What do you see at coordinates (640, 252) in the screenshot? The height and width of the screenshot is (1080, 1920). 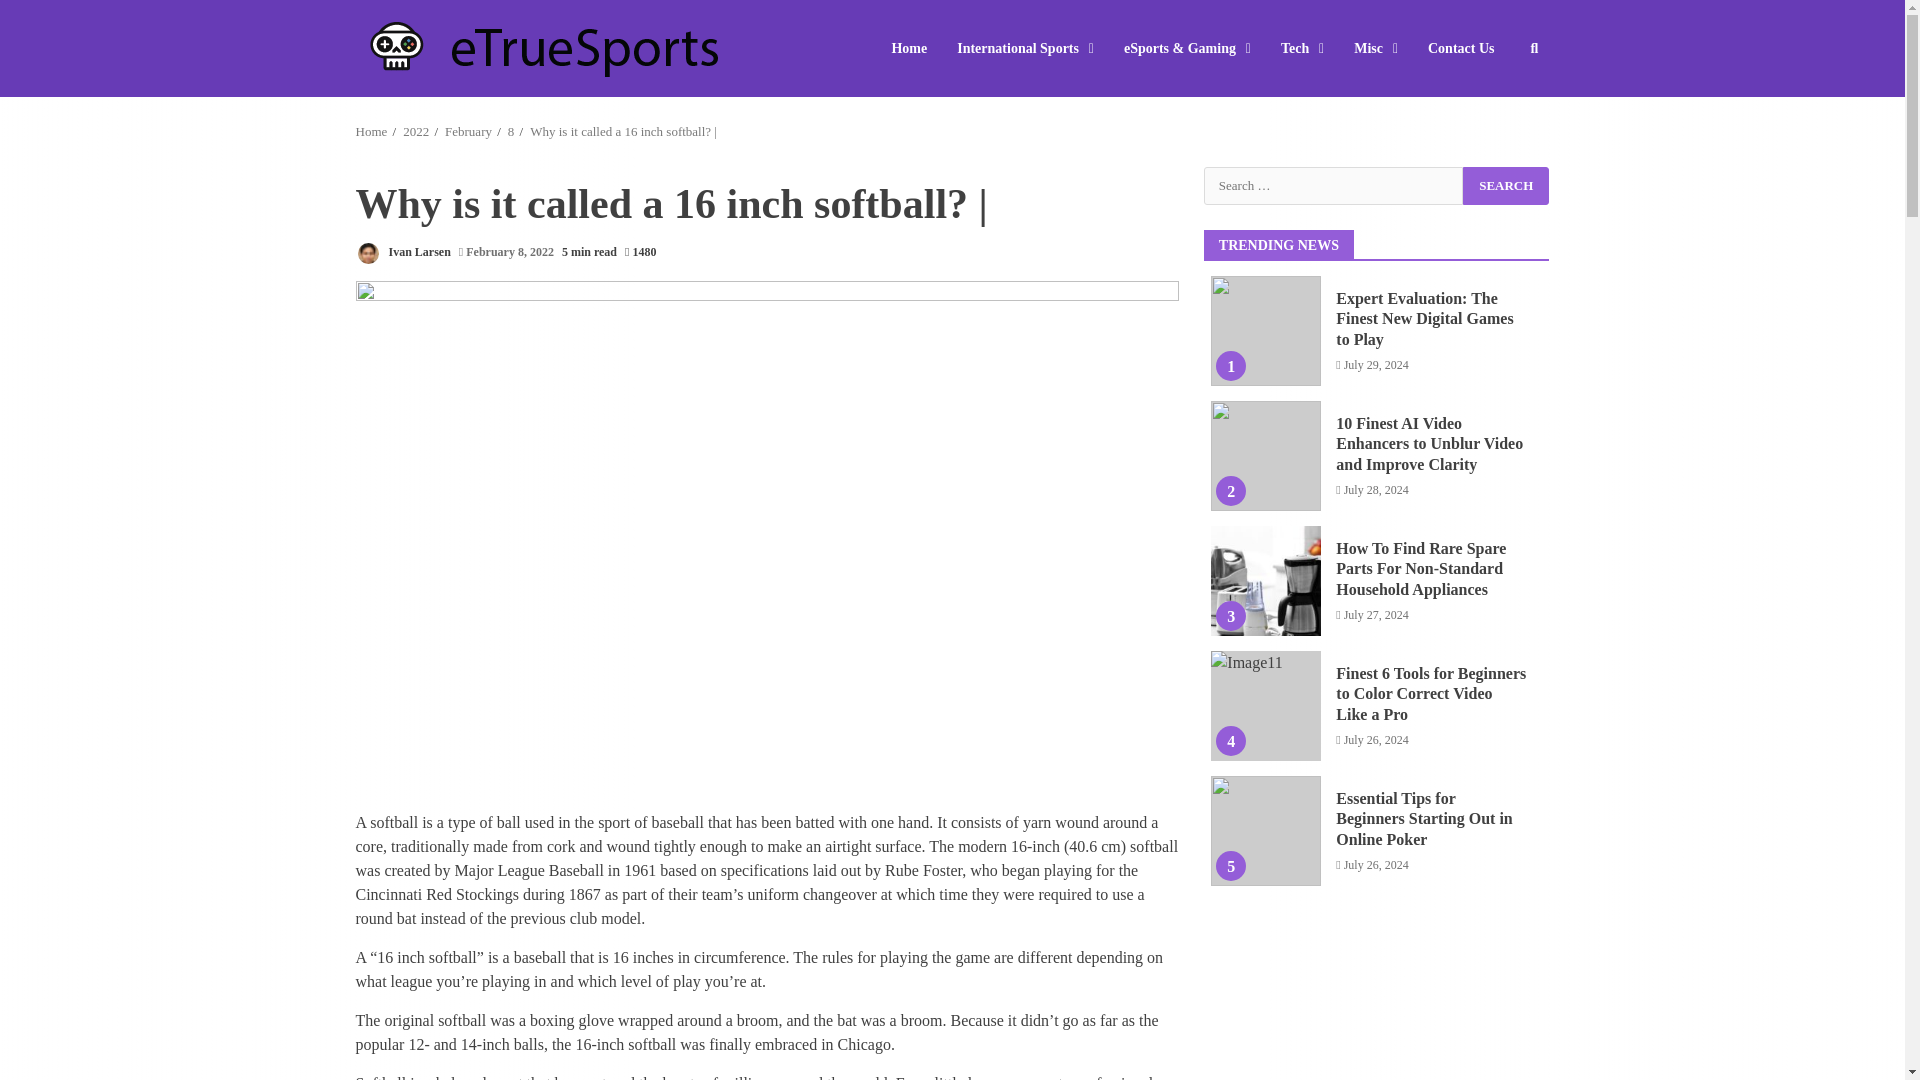 I see `1480` at bounding box center [640, 252].